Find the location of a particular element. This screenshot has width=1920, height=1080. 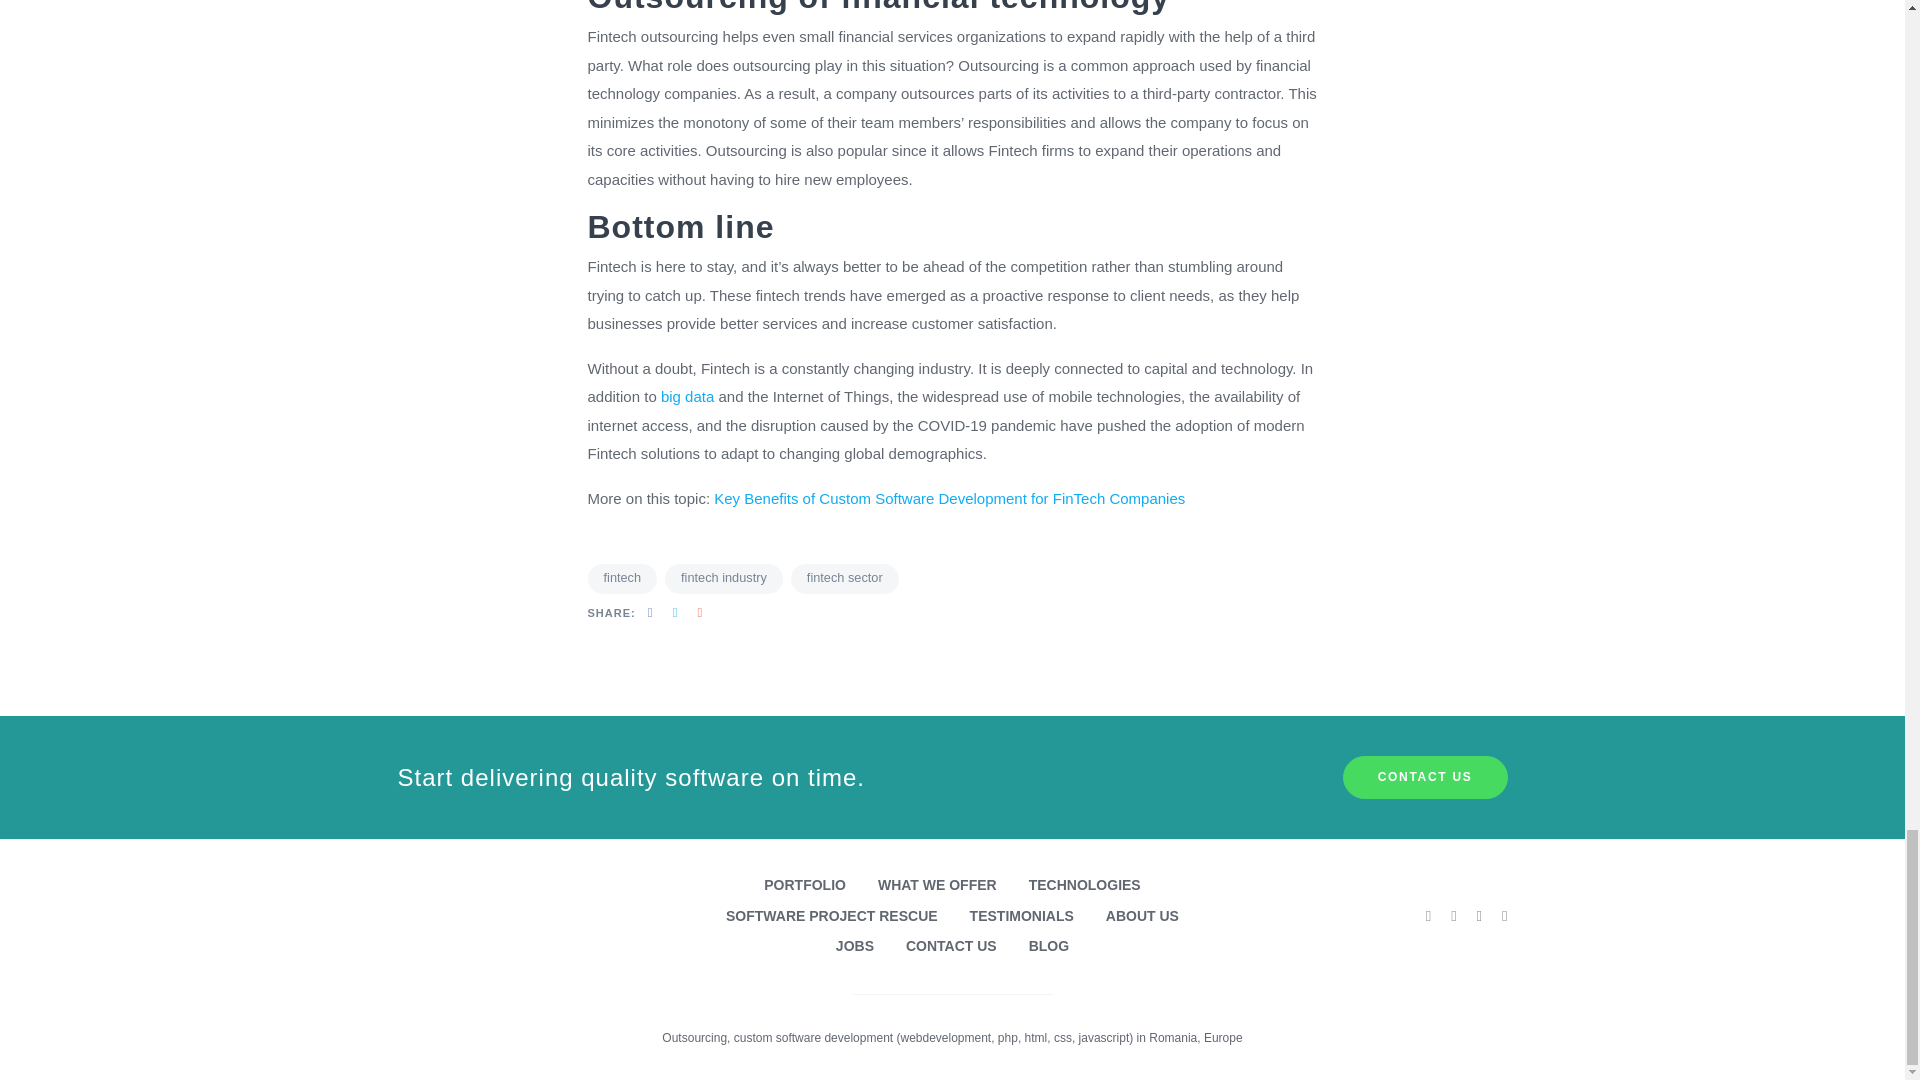

ABOUT US is located at coordinates (1142, 916).